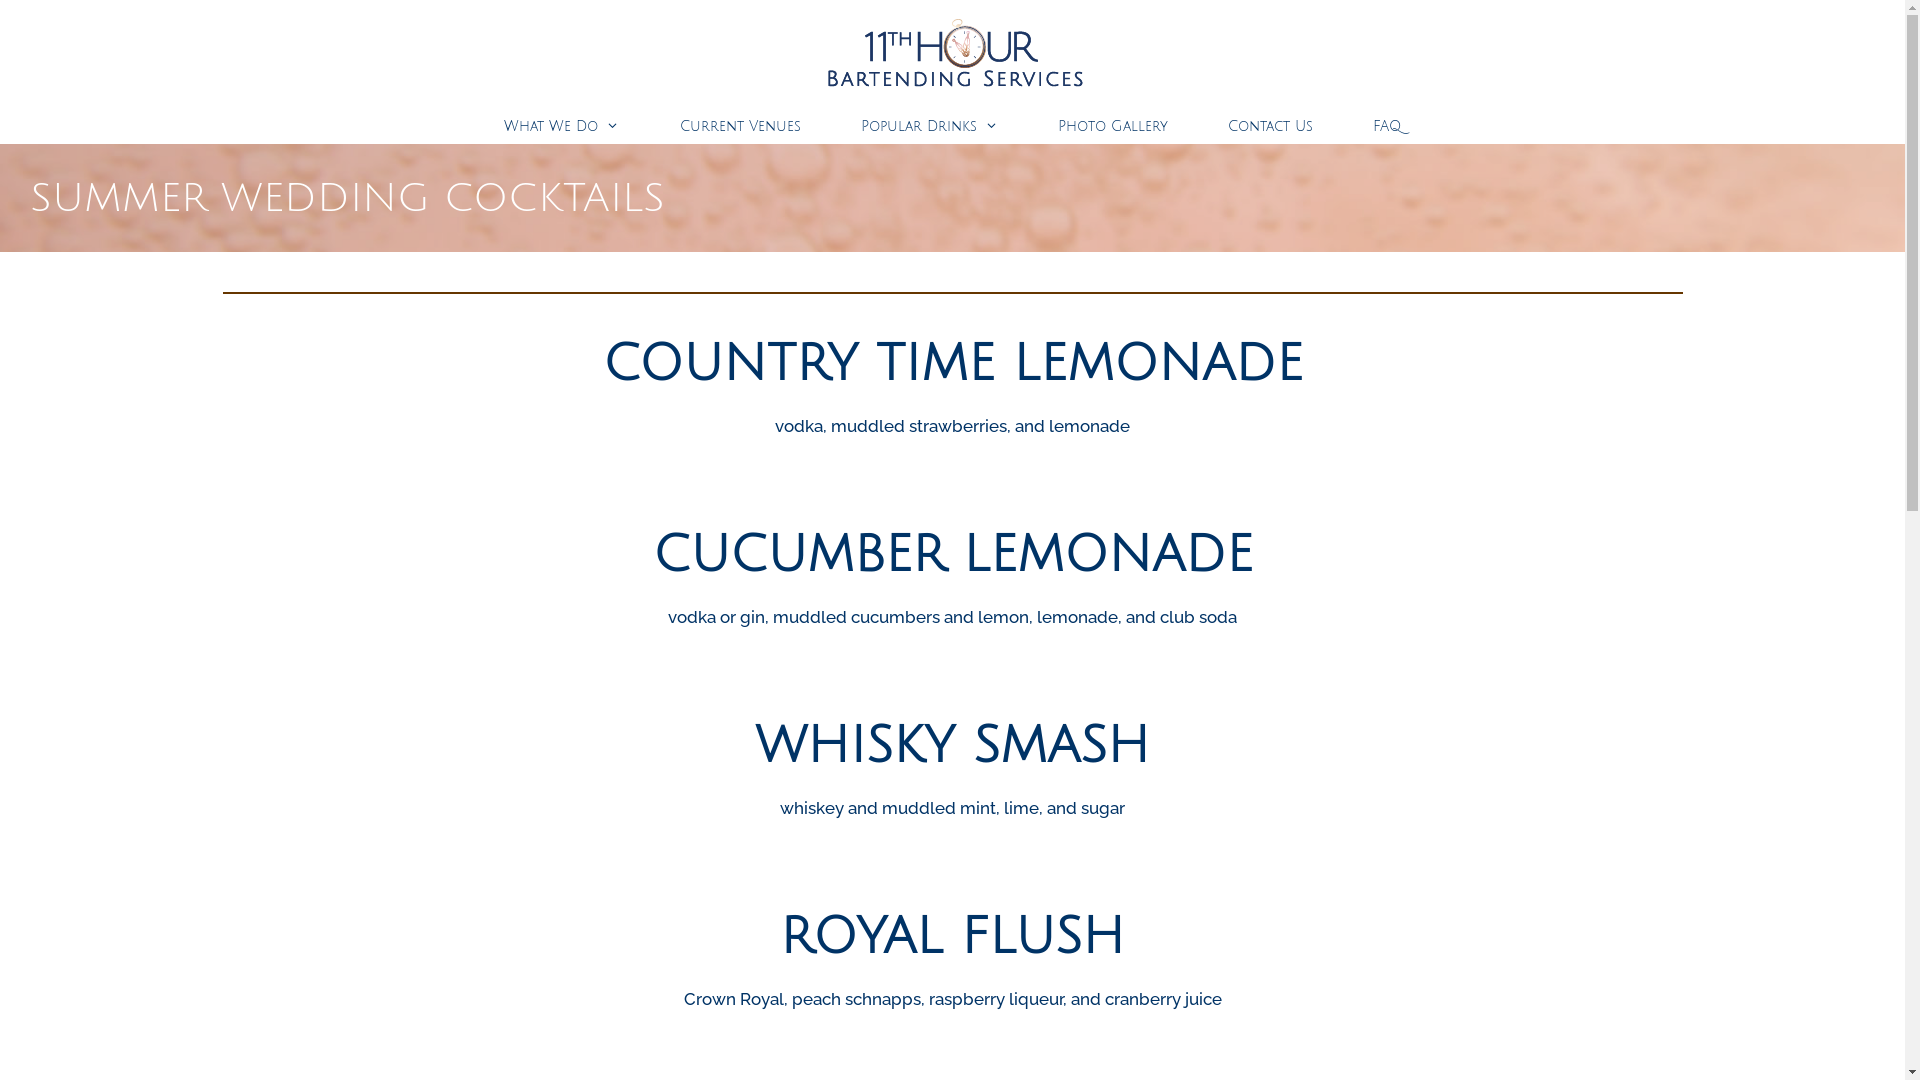 The image size is (1920, 1080). Describe the element at coordinates (1387, 126) in the screenshot. I see `FAQ` at that location.